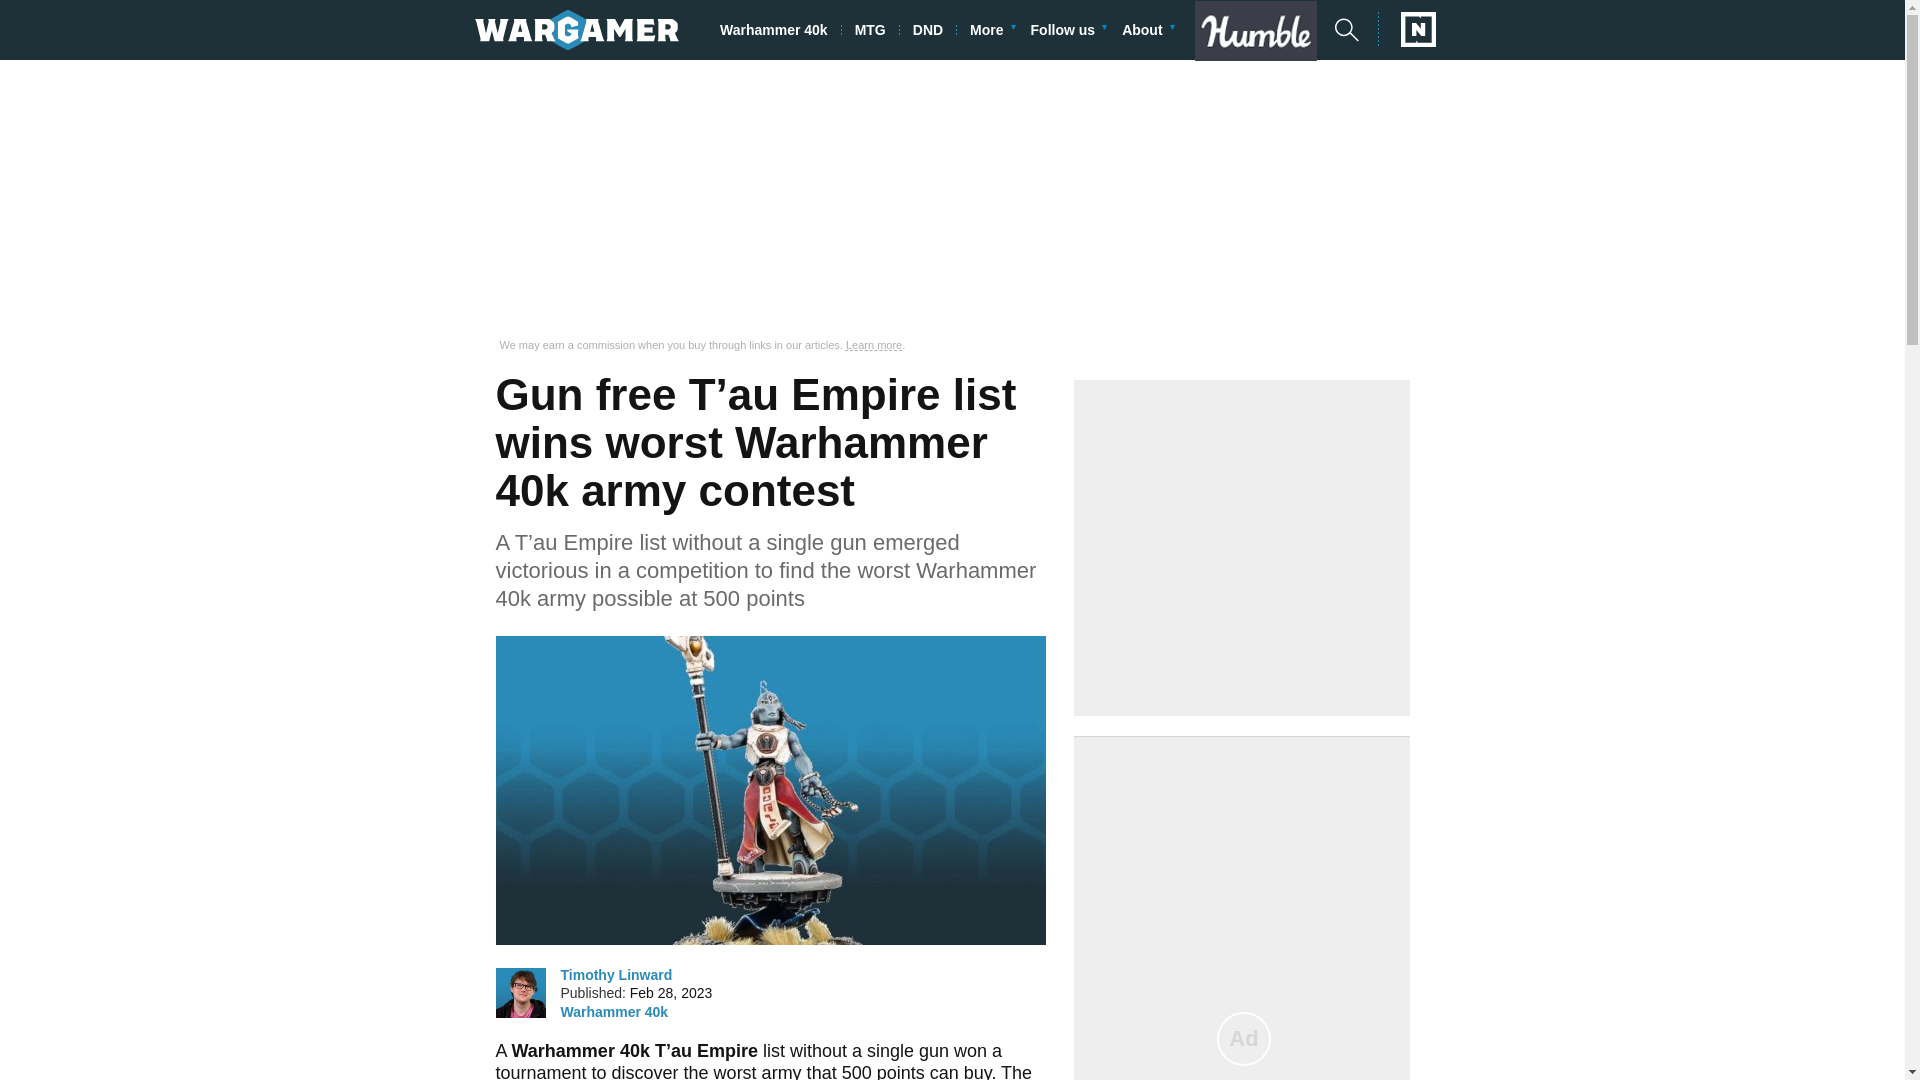 The width and height of the screenshot is (1920, 1080). Describe the element at coordinates (616, 974) in the screenshot. I see `Timothy Linward` at that location.